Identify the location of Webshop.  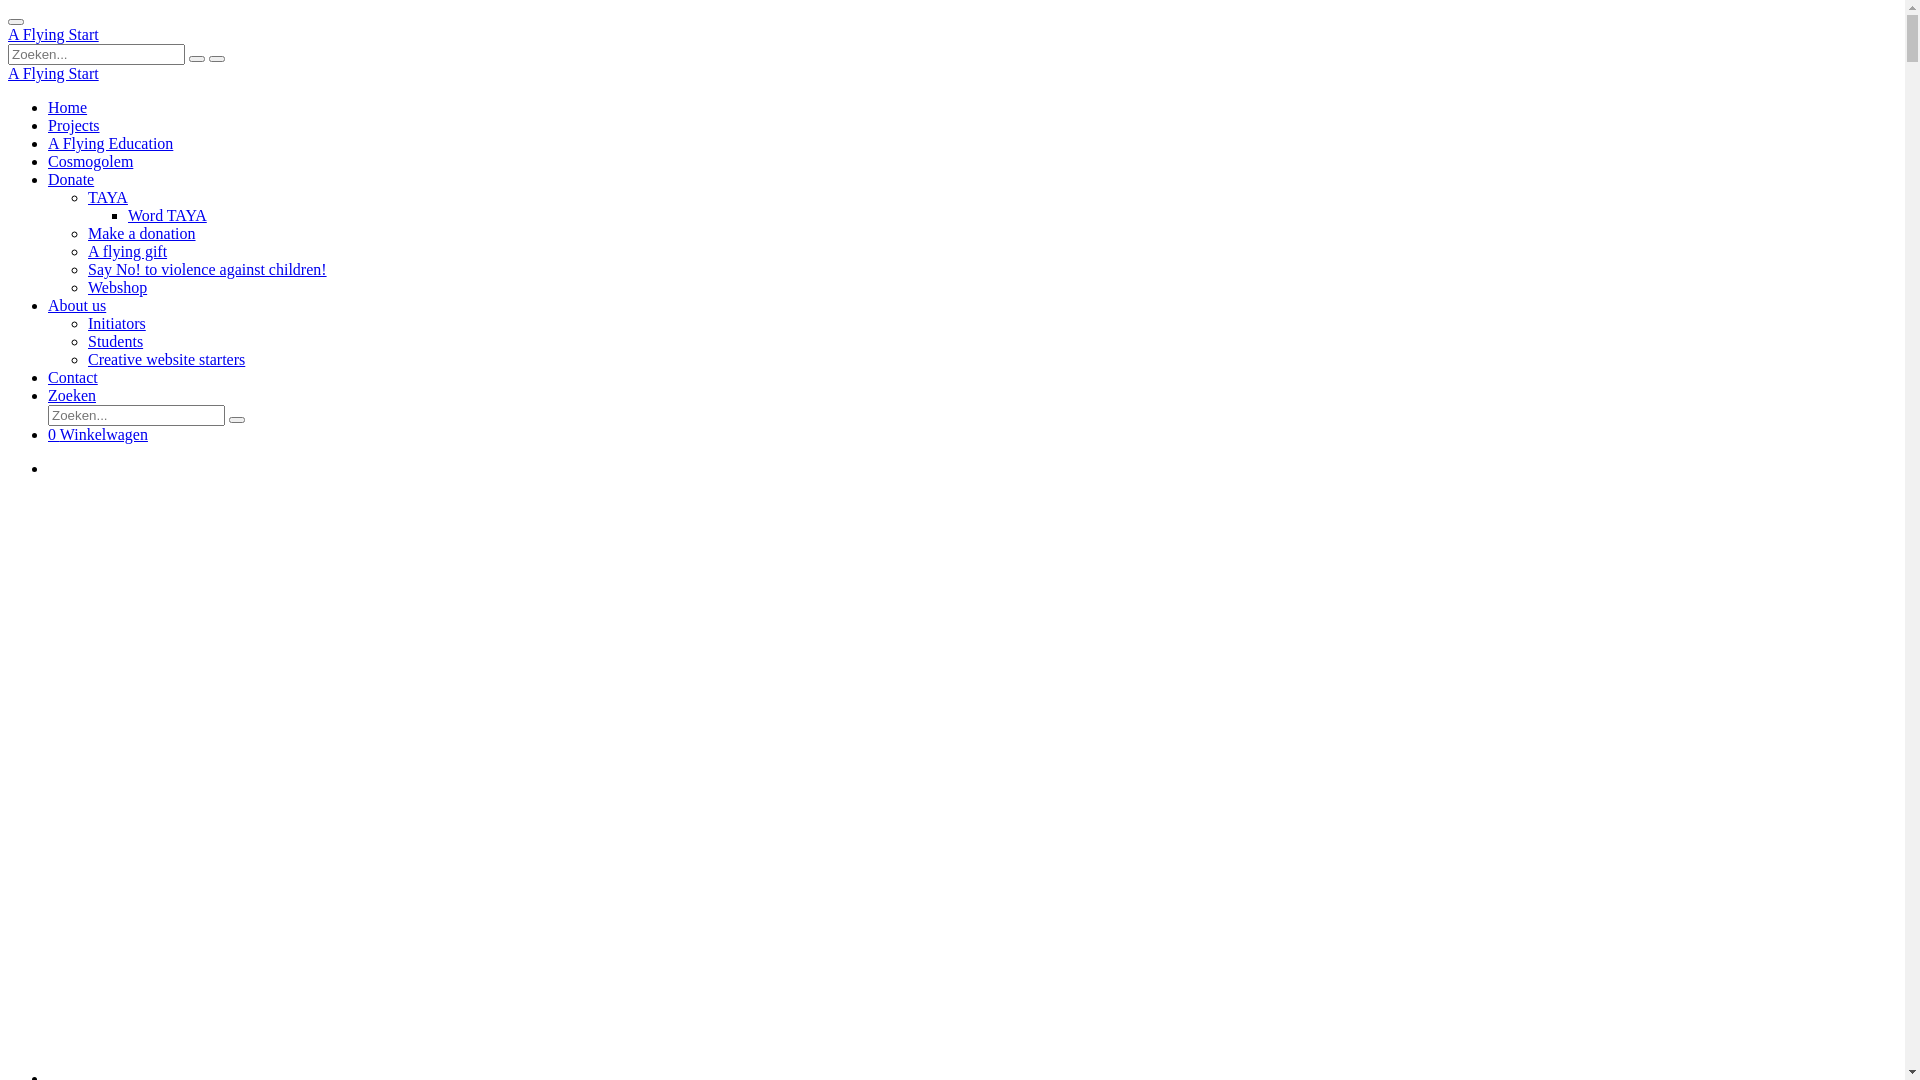
(118, 288).